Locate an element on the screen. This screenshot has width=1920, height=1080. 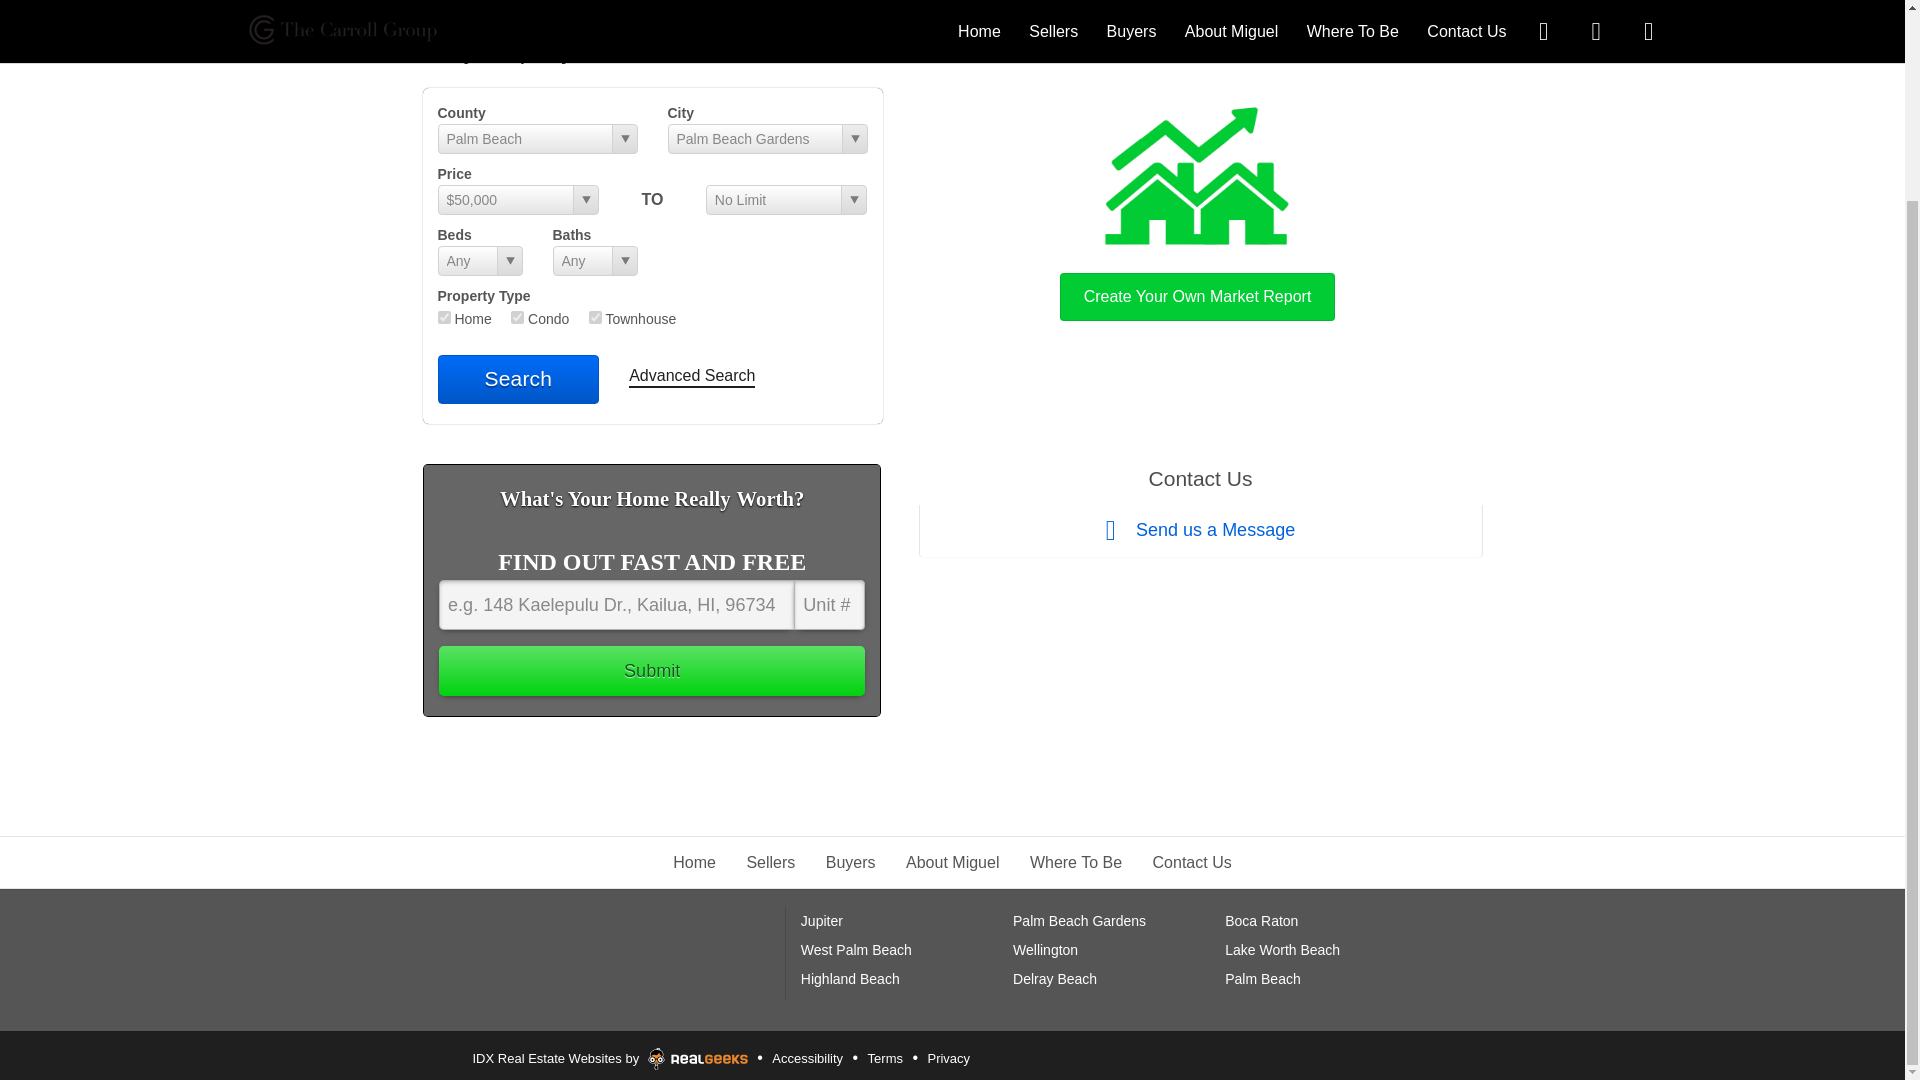
Create Your Own Market Report is located at coordinates (1197, 208).